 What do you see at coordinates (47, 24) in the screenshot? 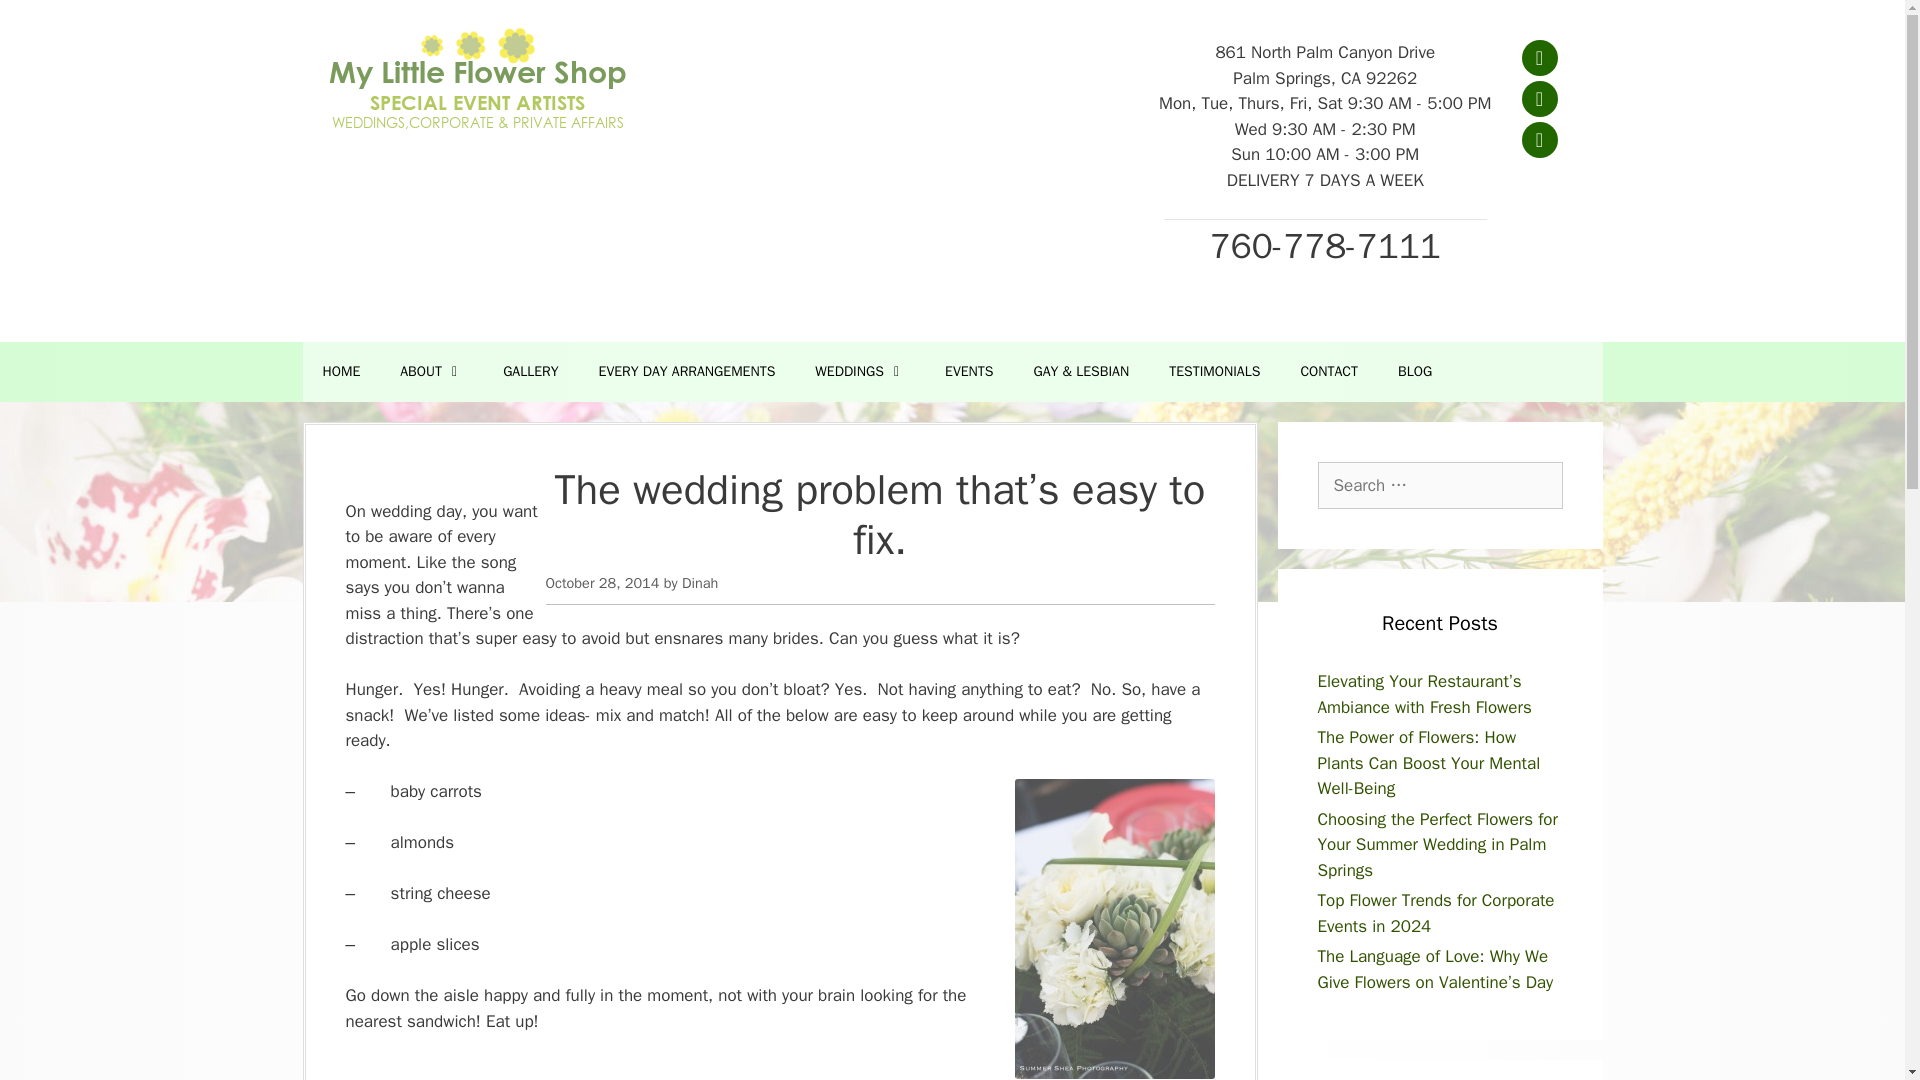
I see `Search` at bounding box center [47, 24].